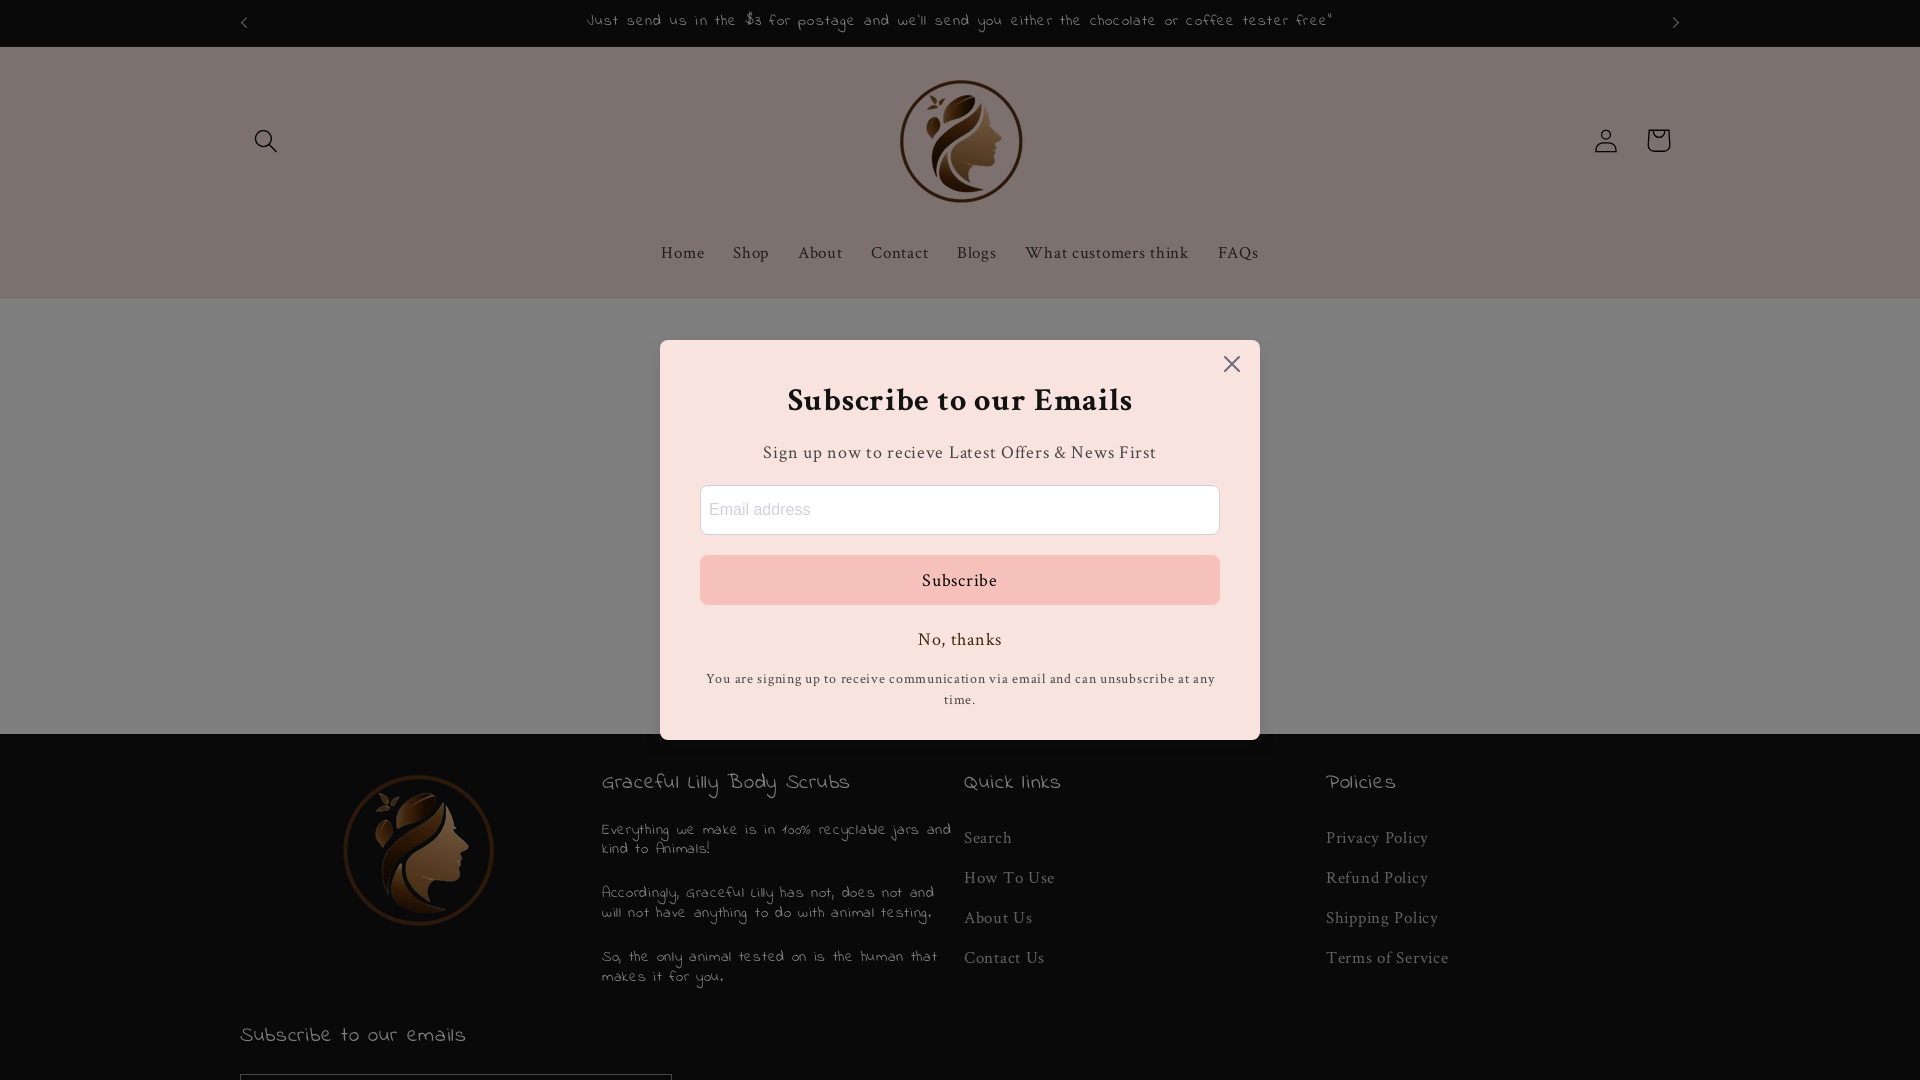  I want to click on Blogs, so click(977, 252).